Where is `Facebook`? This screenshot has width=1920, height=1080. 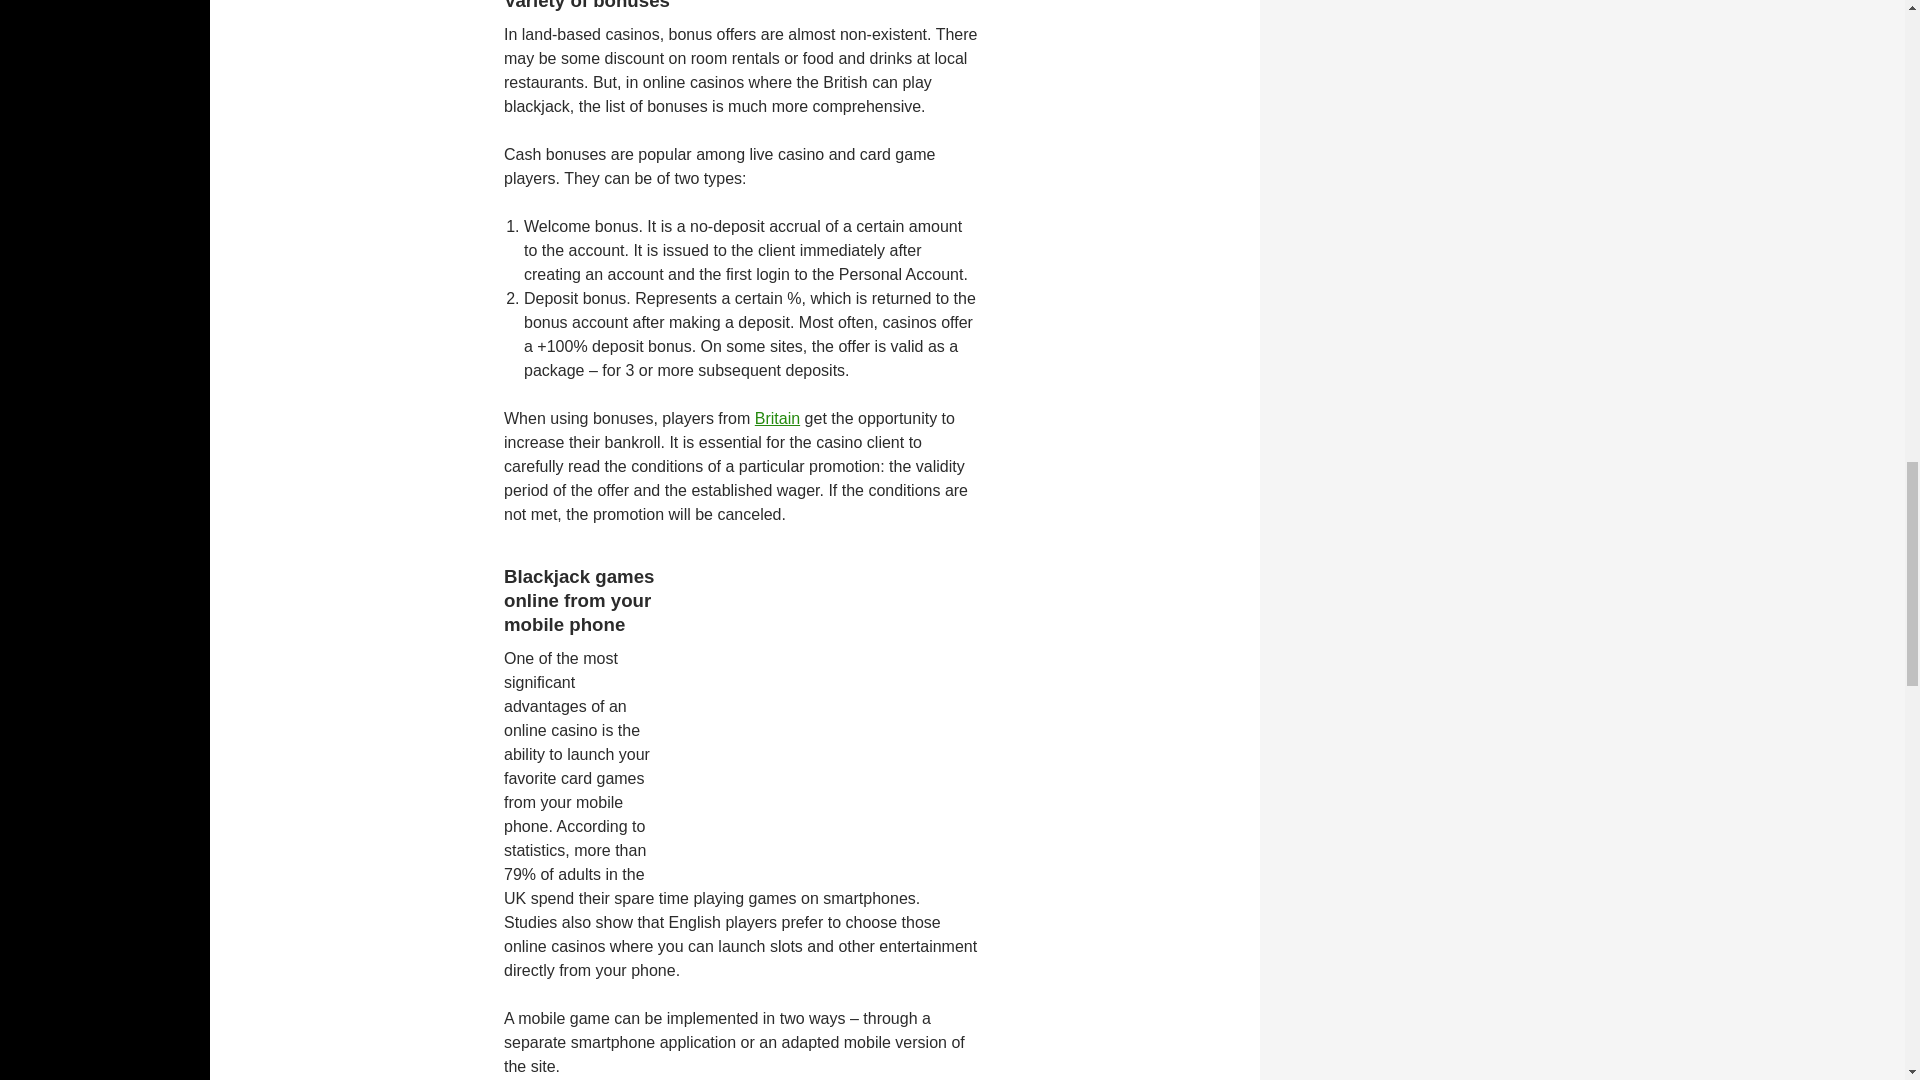
Facebook is located at coordinates (42, 8).